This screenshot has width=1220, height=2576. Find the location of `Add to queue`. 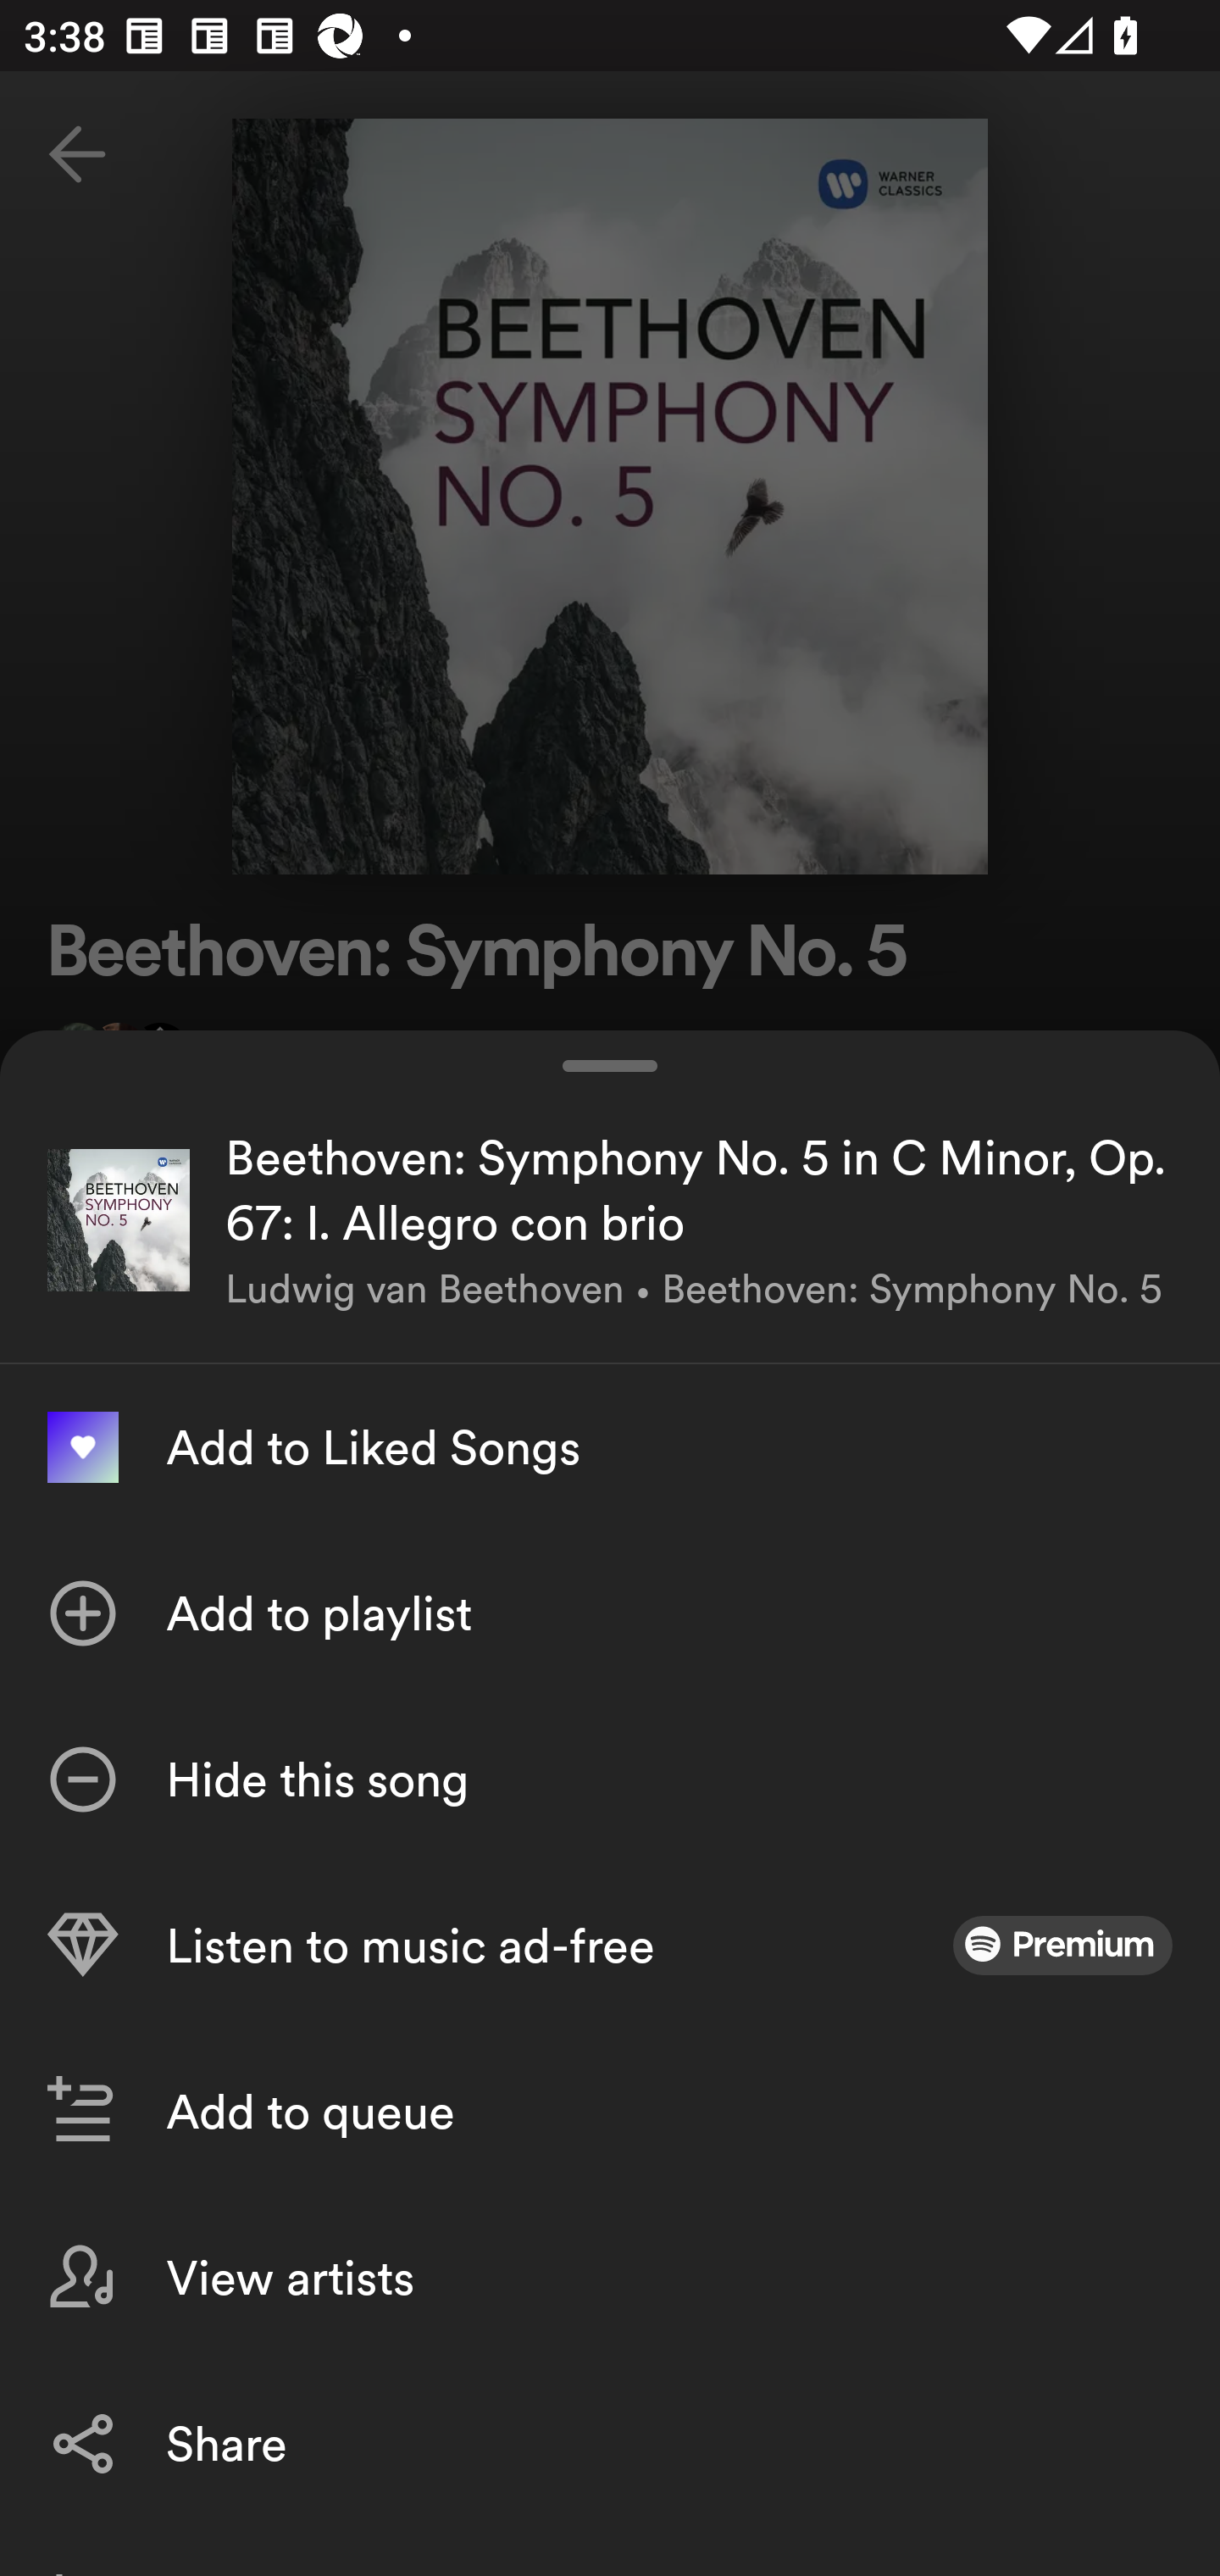

Add to queue is located at coordinates (610, 2112).